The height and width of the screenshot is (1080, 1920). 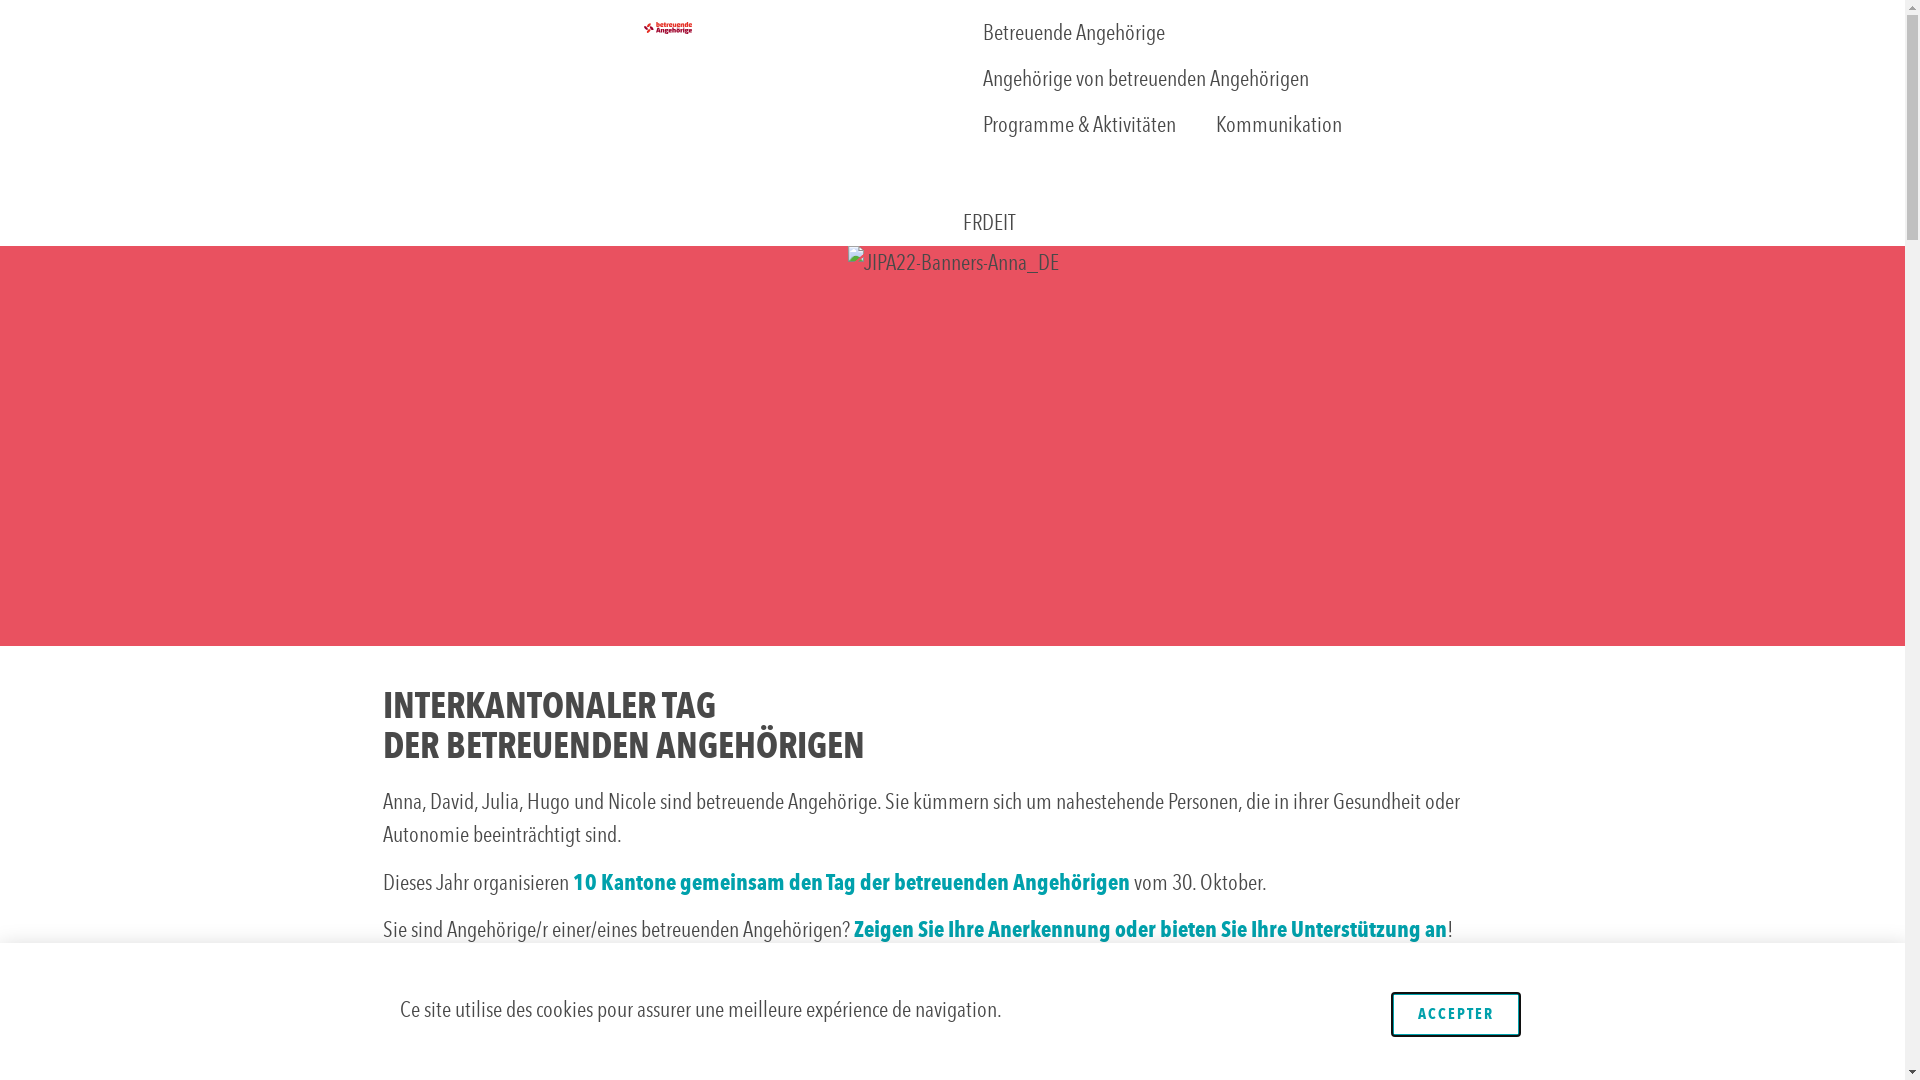 I want to click on Kommunikation, so click(x=1279, y=125).